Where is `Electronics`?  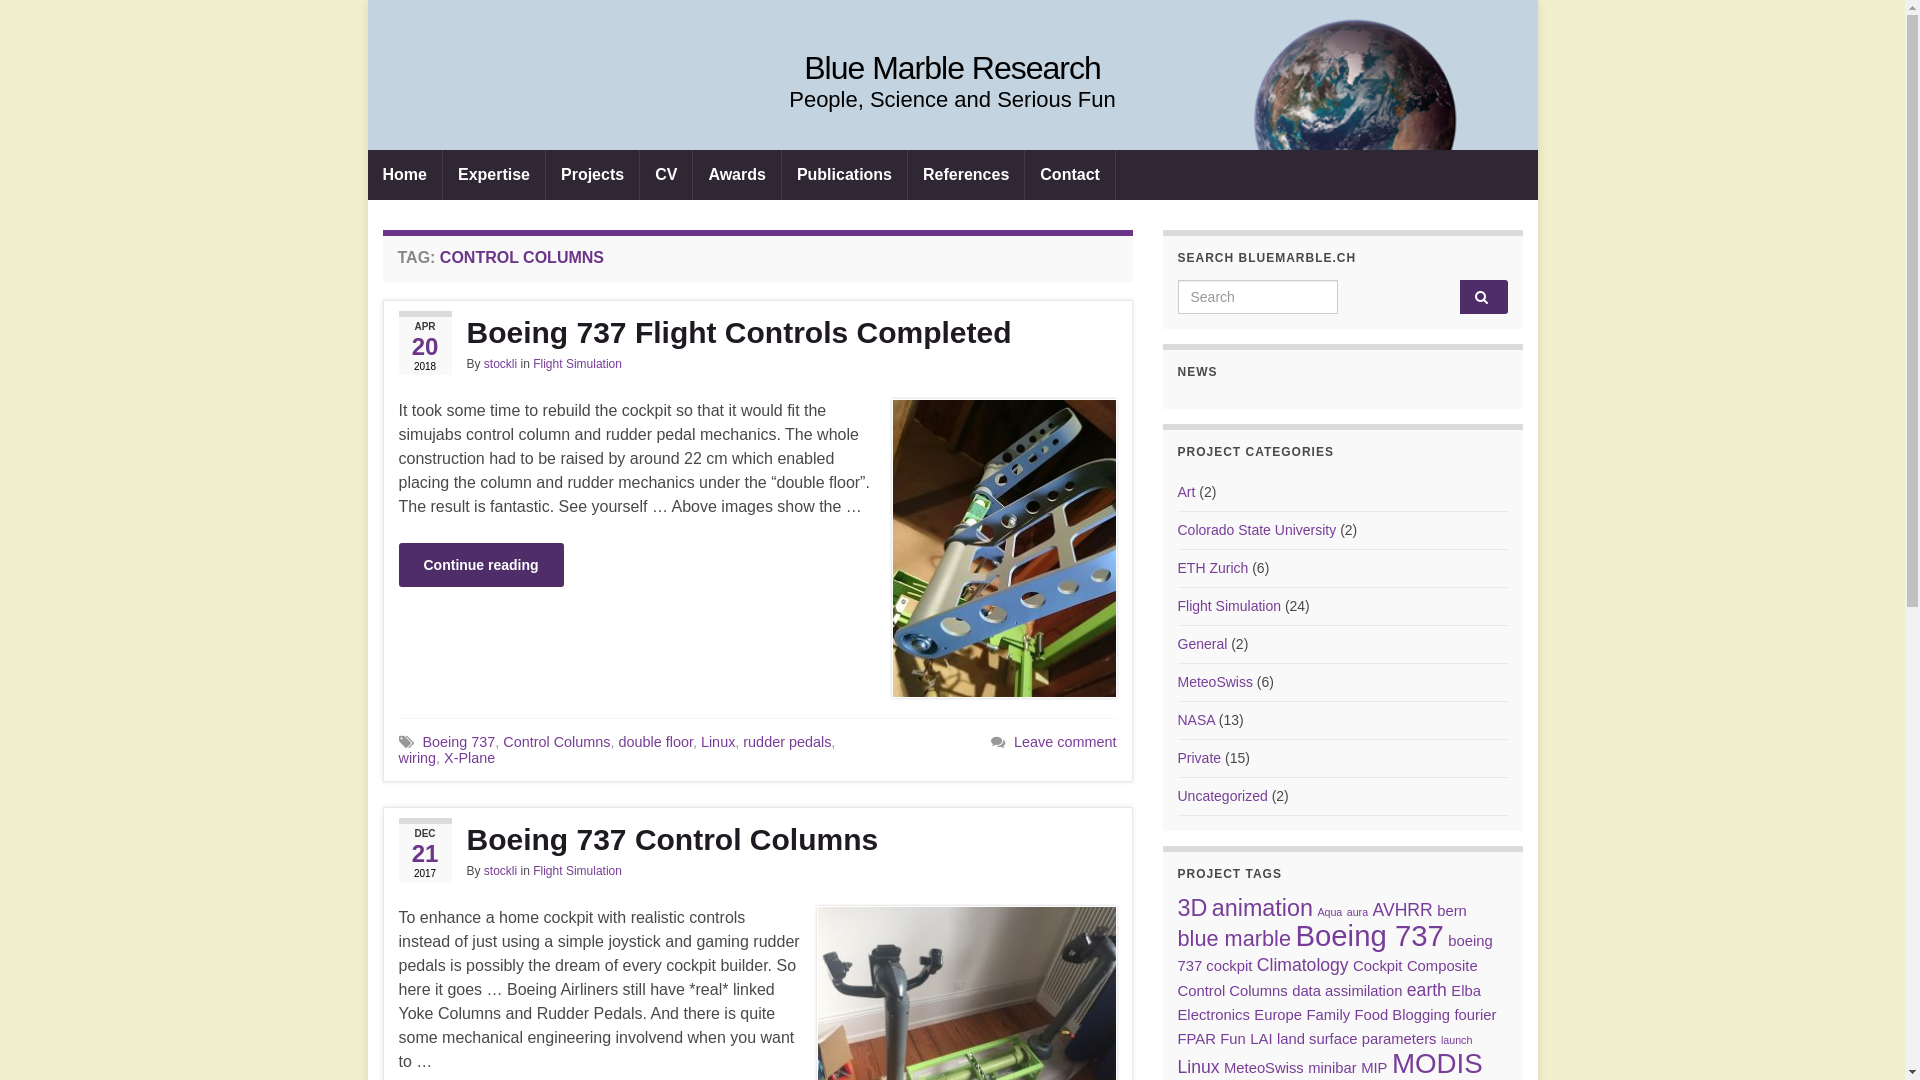 Electronics is located at coordinates (1214, 1015).